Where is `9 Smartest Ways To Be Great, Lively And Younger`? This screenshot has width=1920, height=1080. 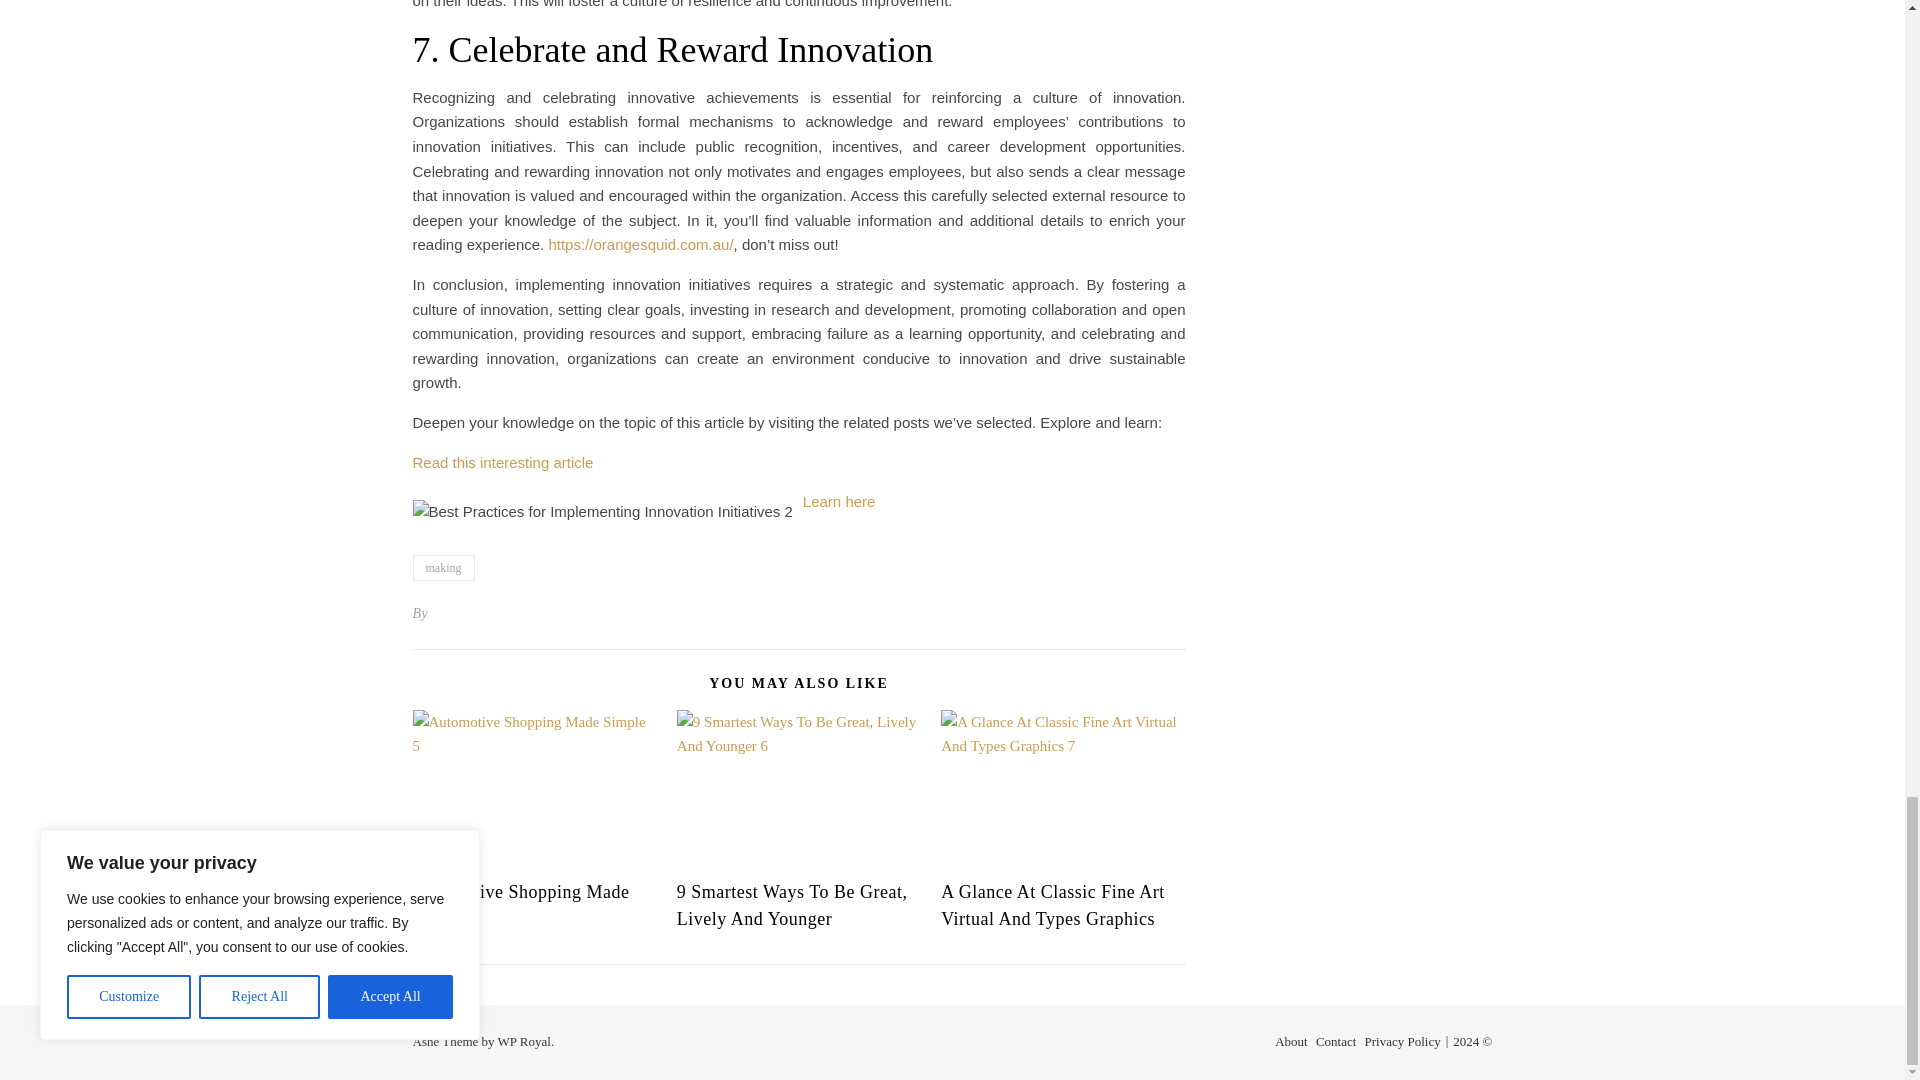
9 Smartest Ways To Be Great, Lively And Younger is located at coordinates (792, 905).